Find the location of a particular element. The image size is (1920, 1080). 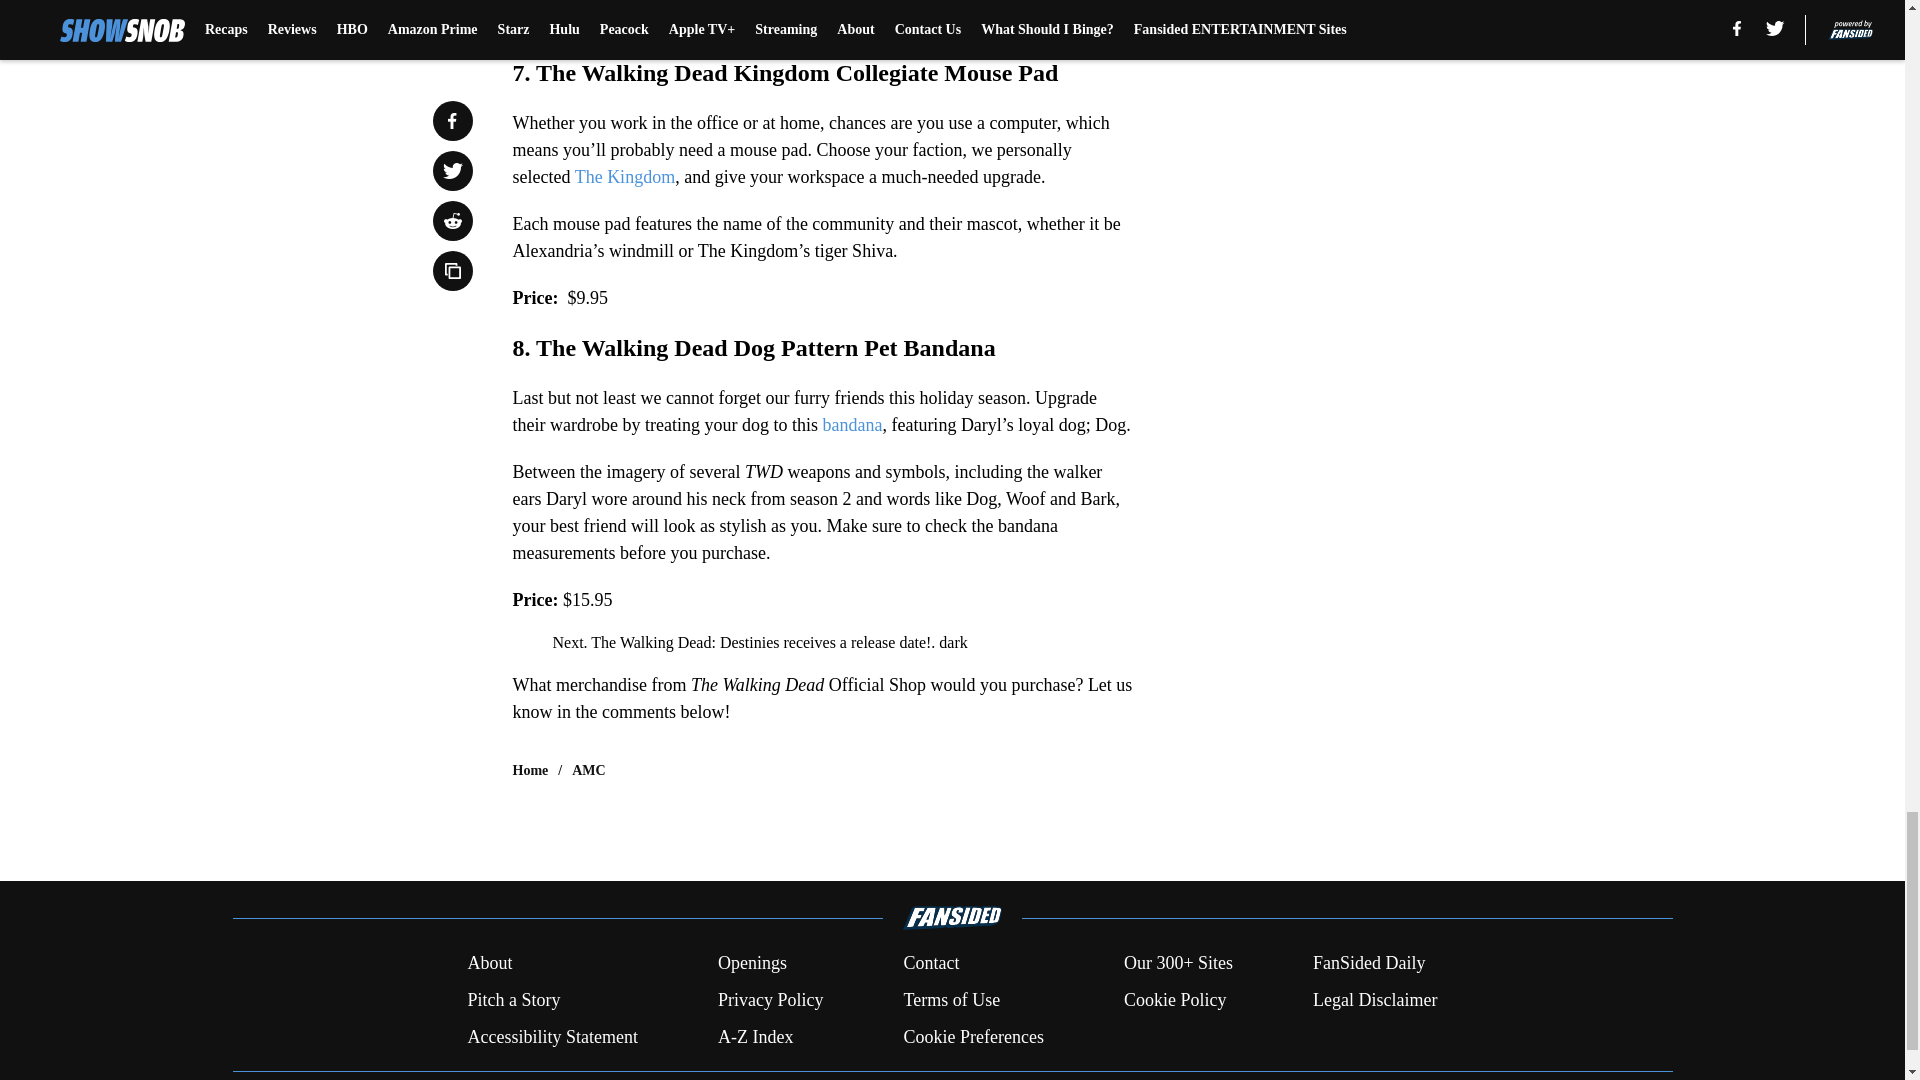

Home is located at coordinates (530, 770).